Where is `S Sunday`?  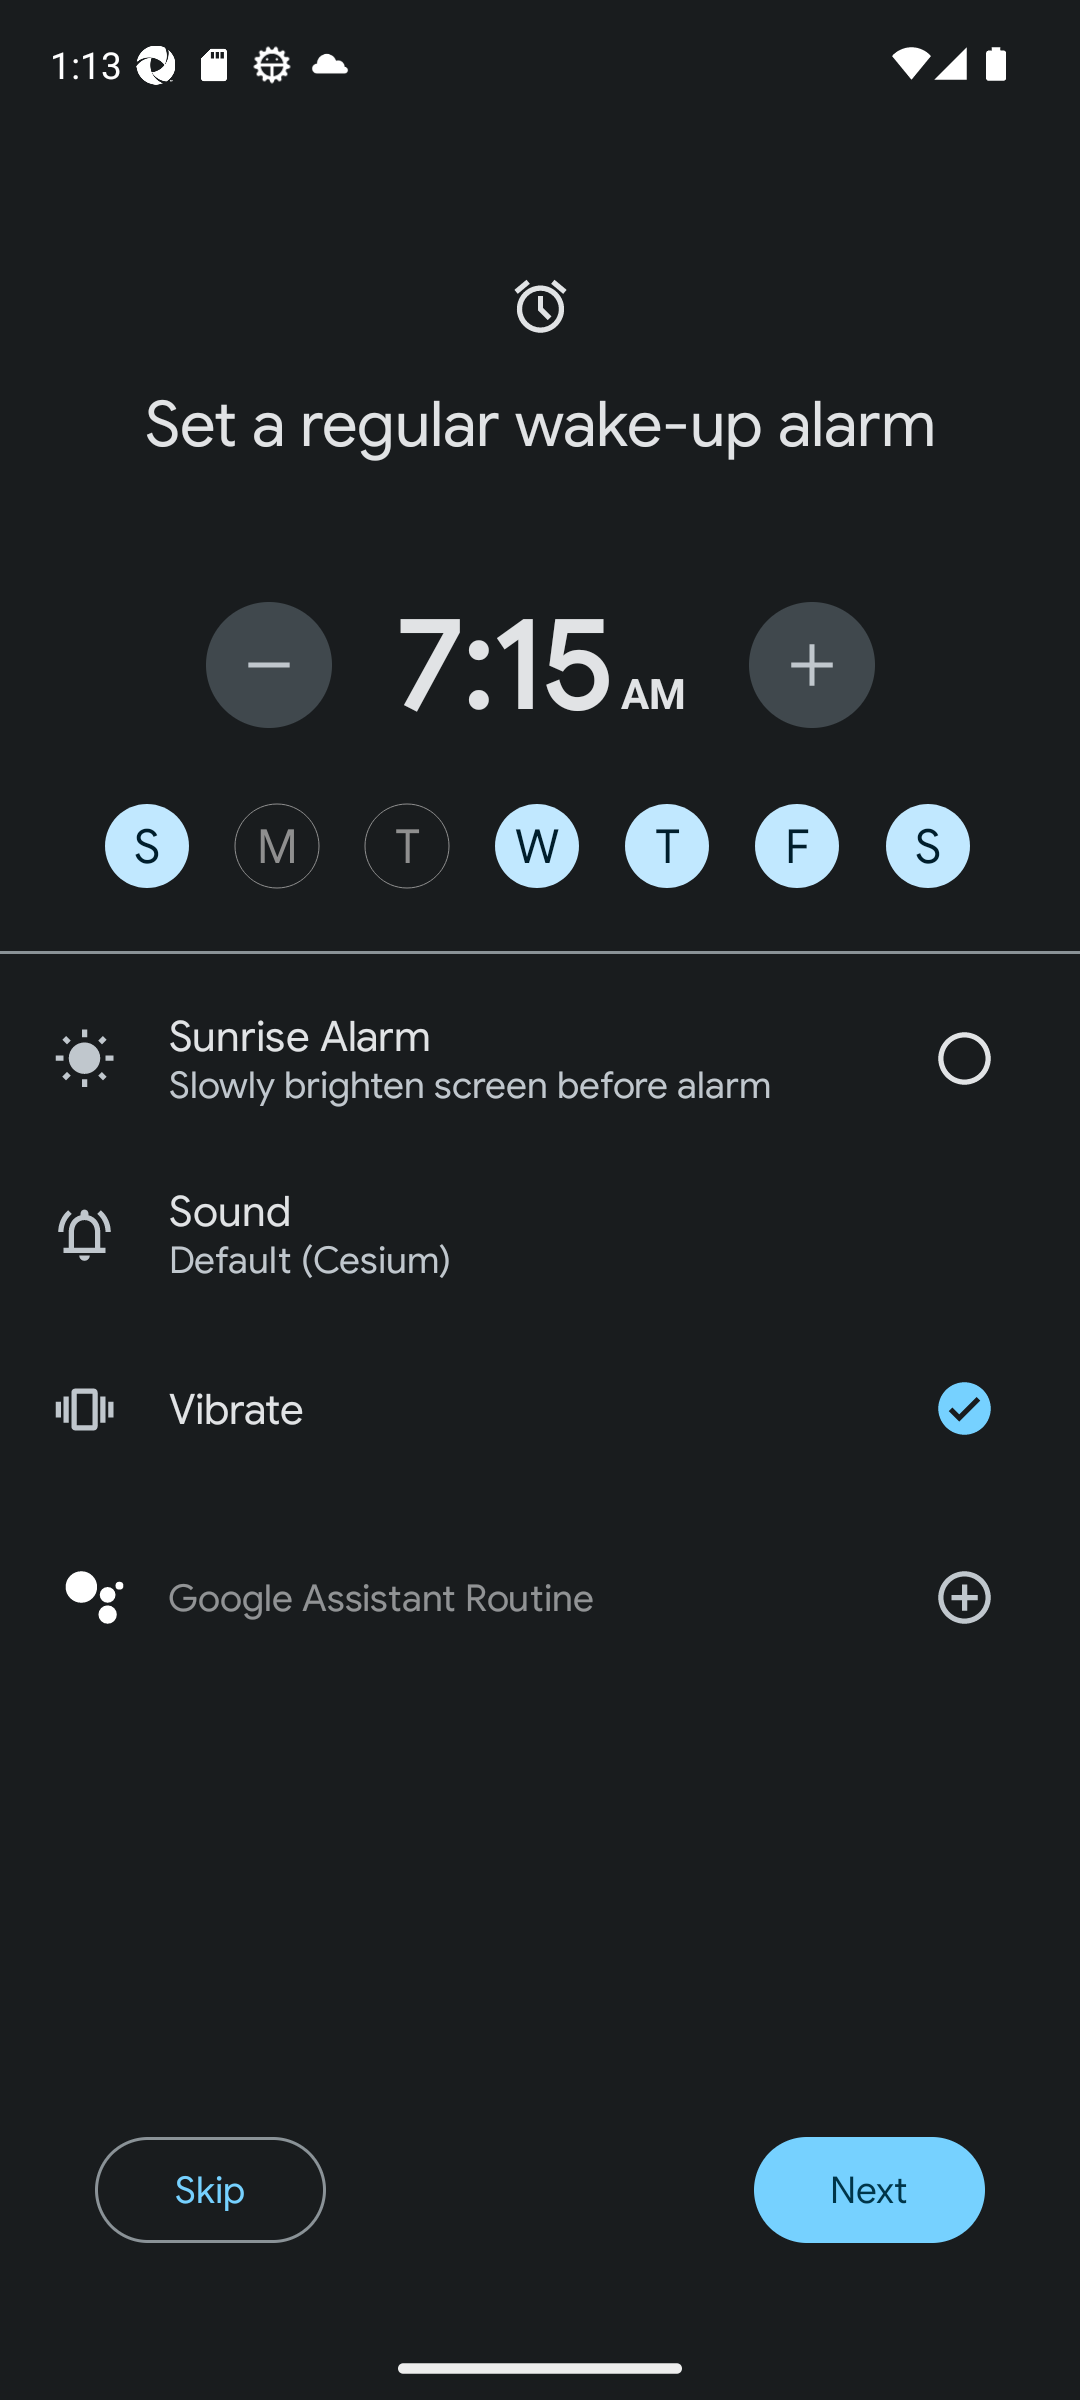
S Sunday is located at coordinates (146, 846).